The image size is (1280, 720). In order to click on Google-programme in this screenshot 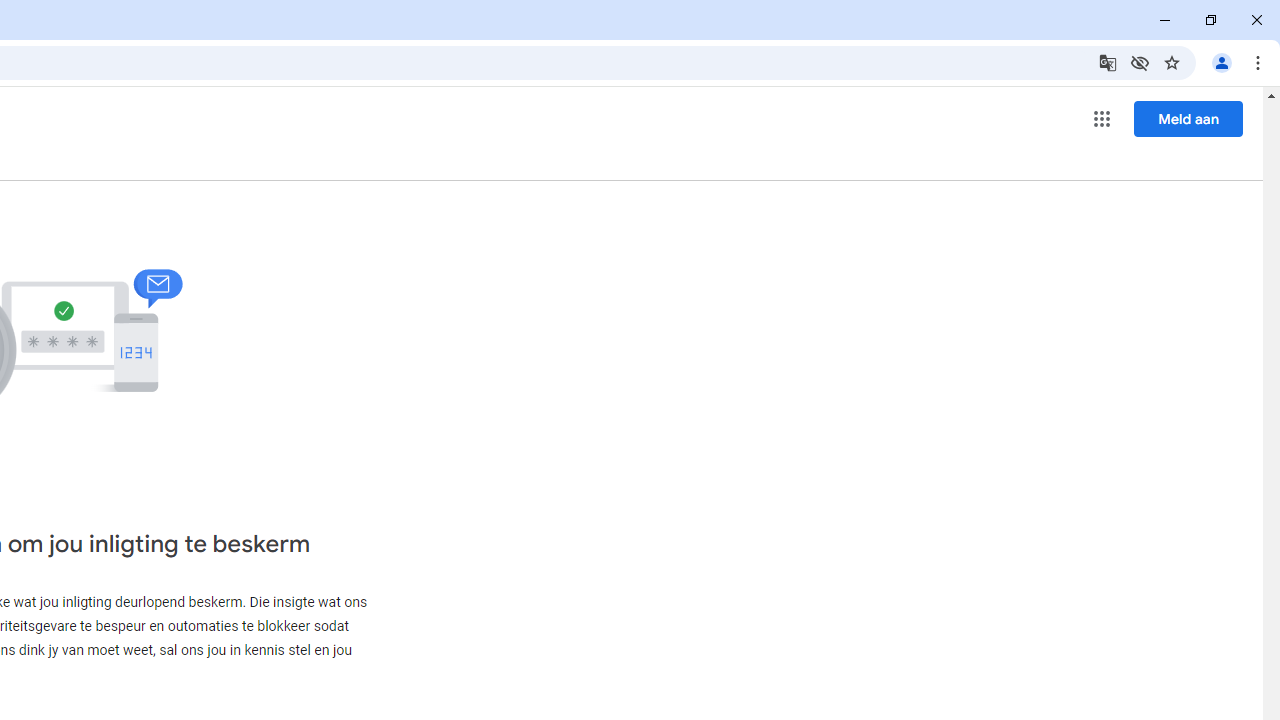, I will do `click(1102, 118)`.